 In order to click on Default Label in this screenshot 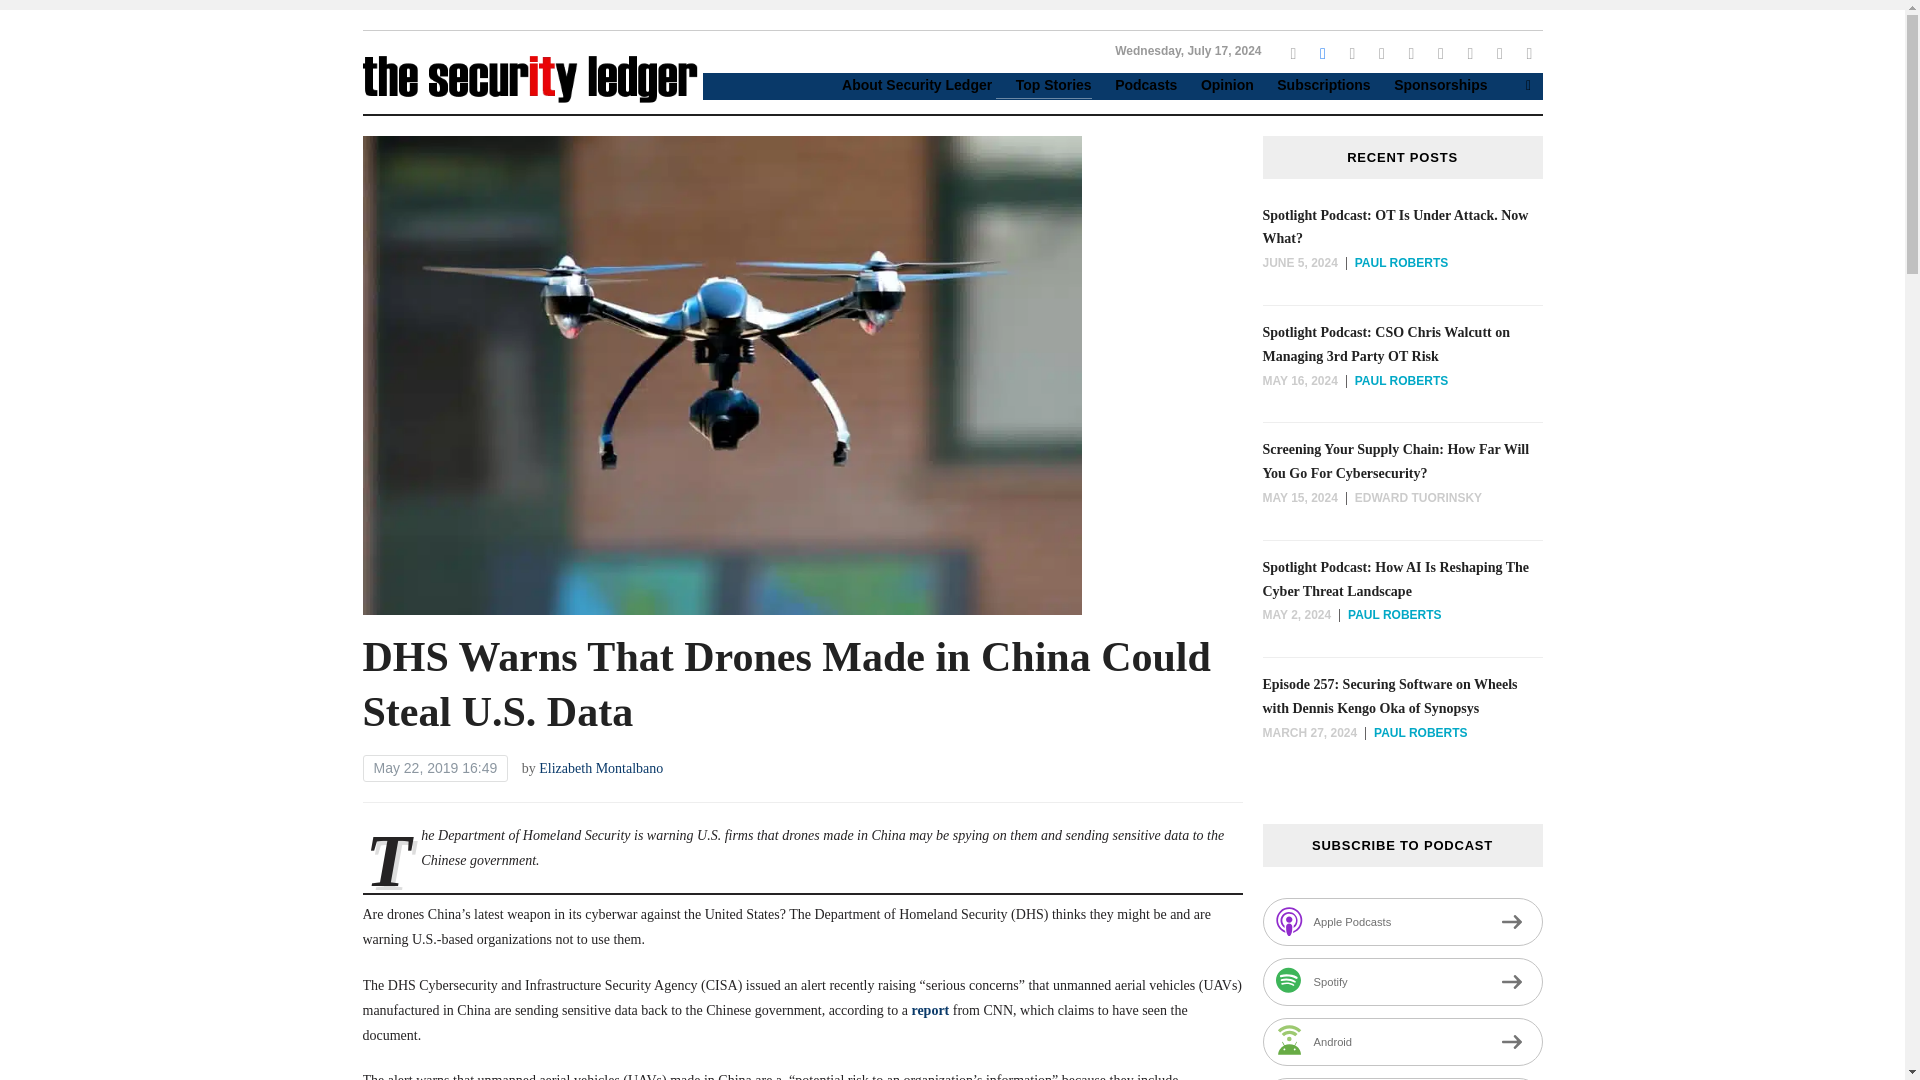, I will do `click(1470, 52)`.